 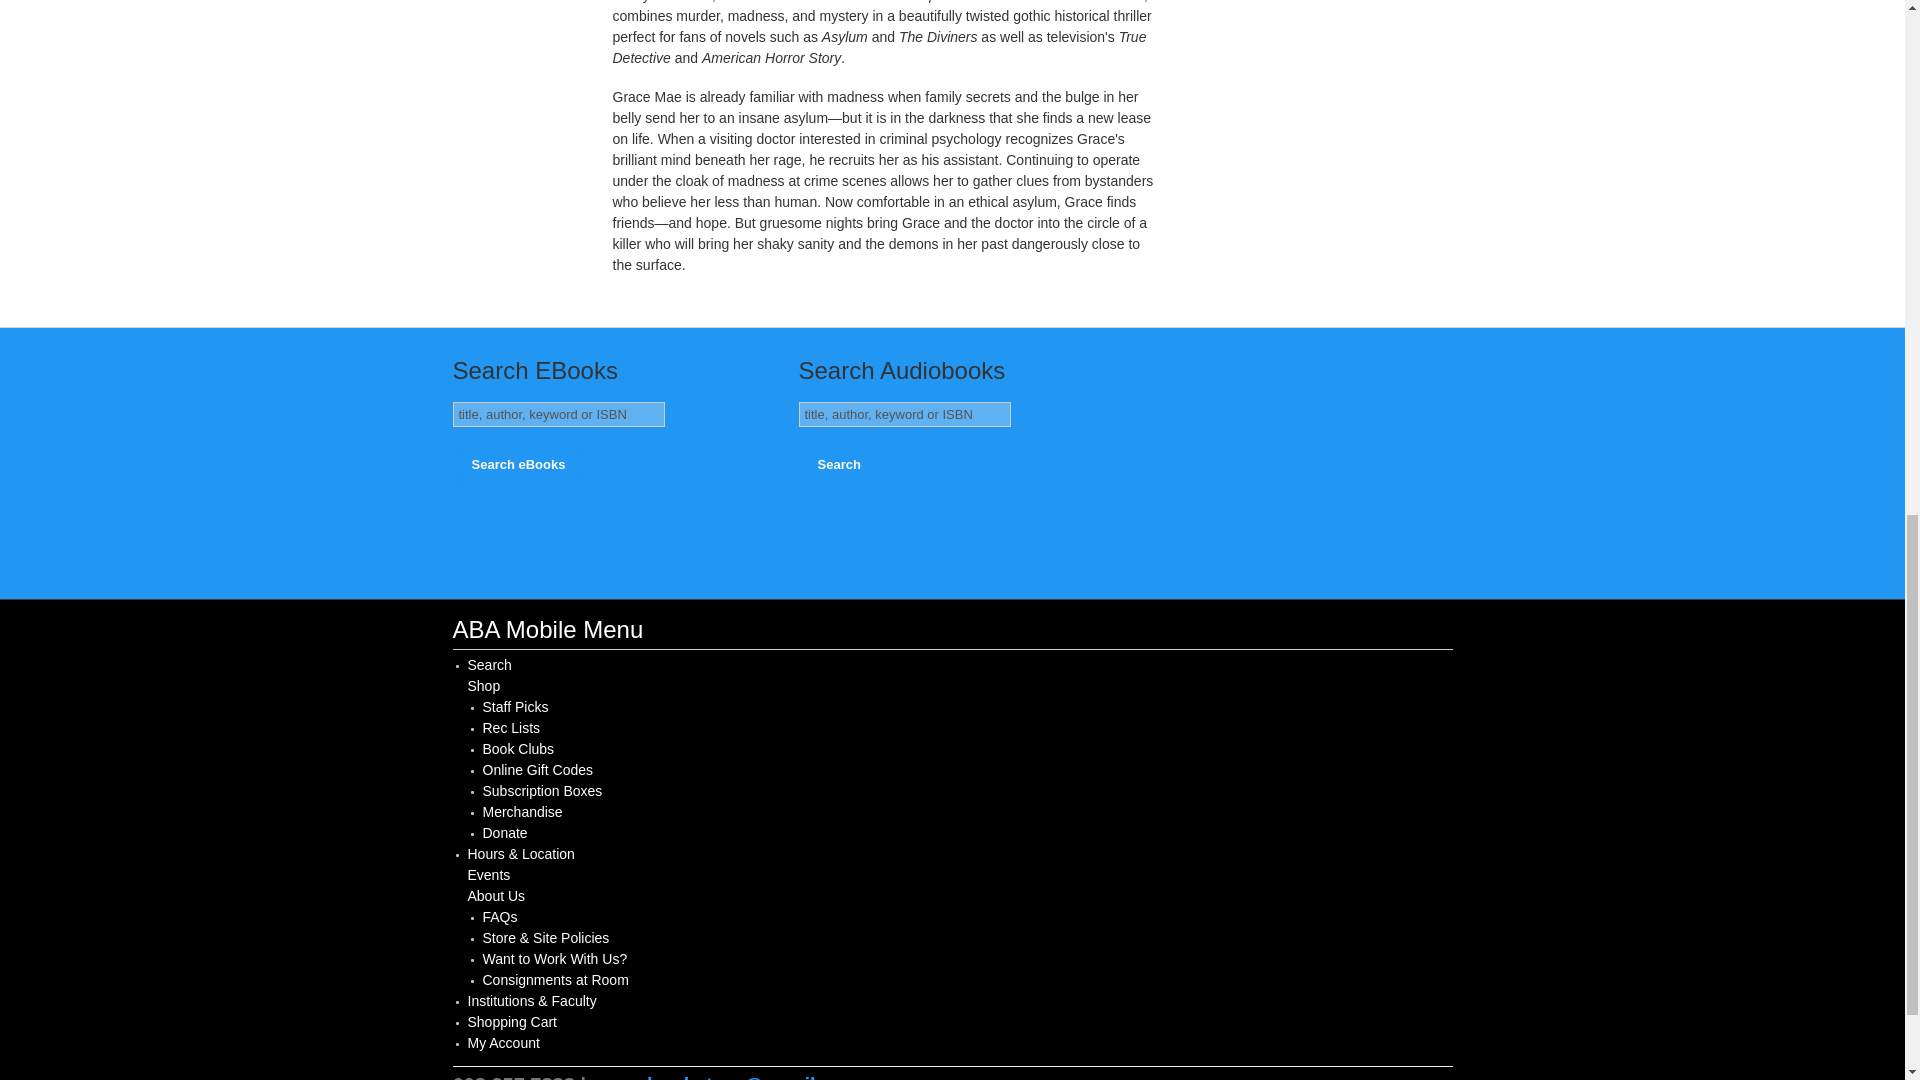 What do you see at coordinates (840, 464) in the screenshot?
I see `Search` at bounding box center [840, 464].